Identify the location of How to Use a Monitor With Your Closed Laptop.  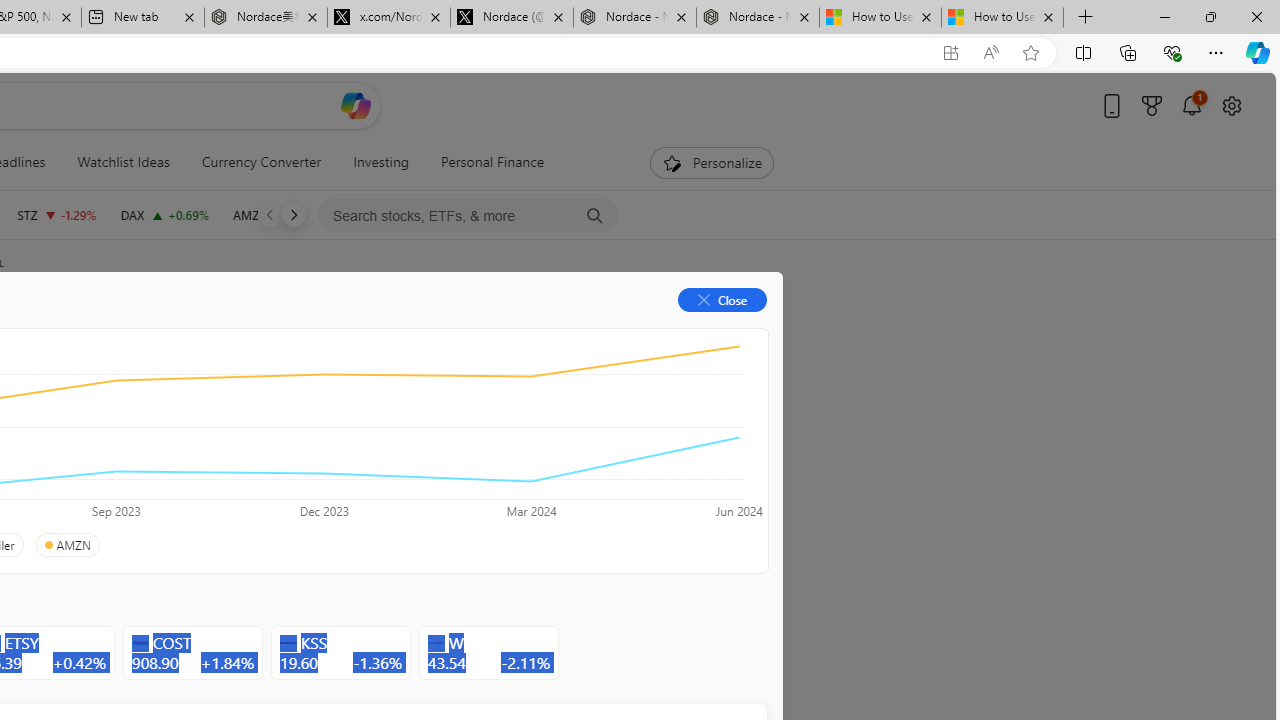
(1002, 18).